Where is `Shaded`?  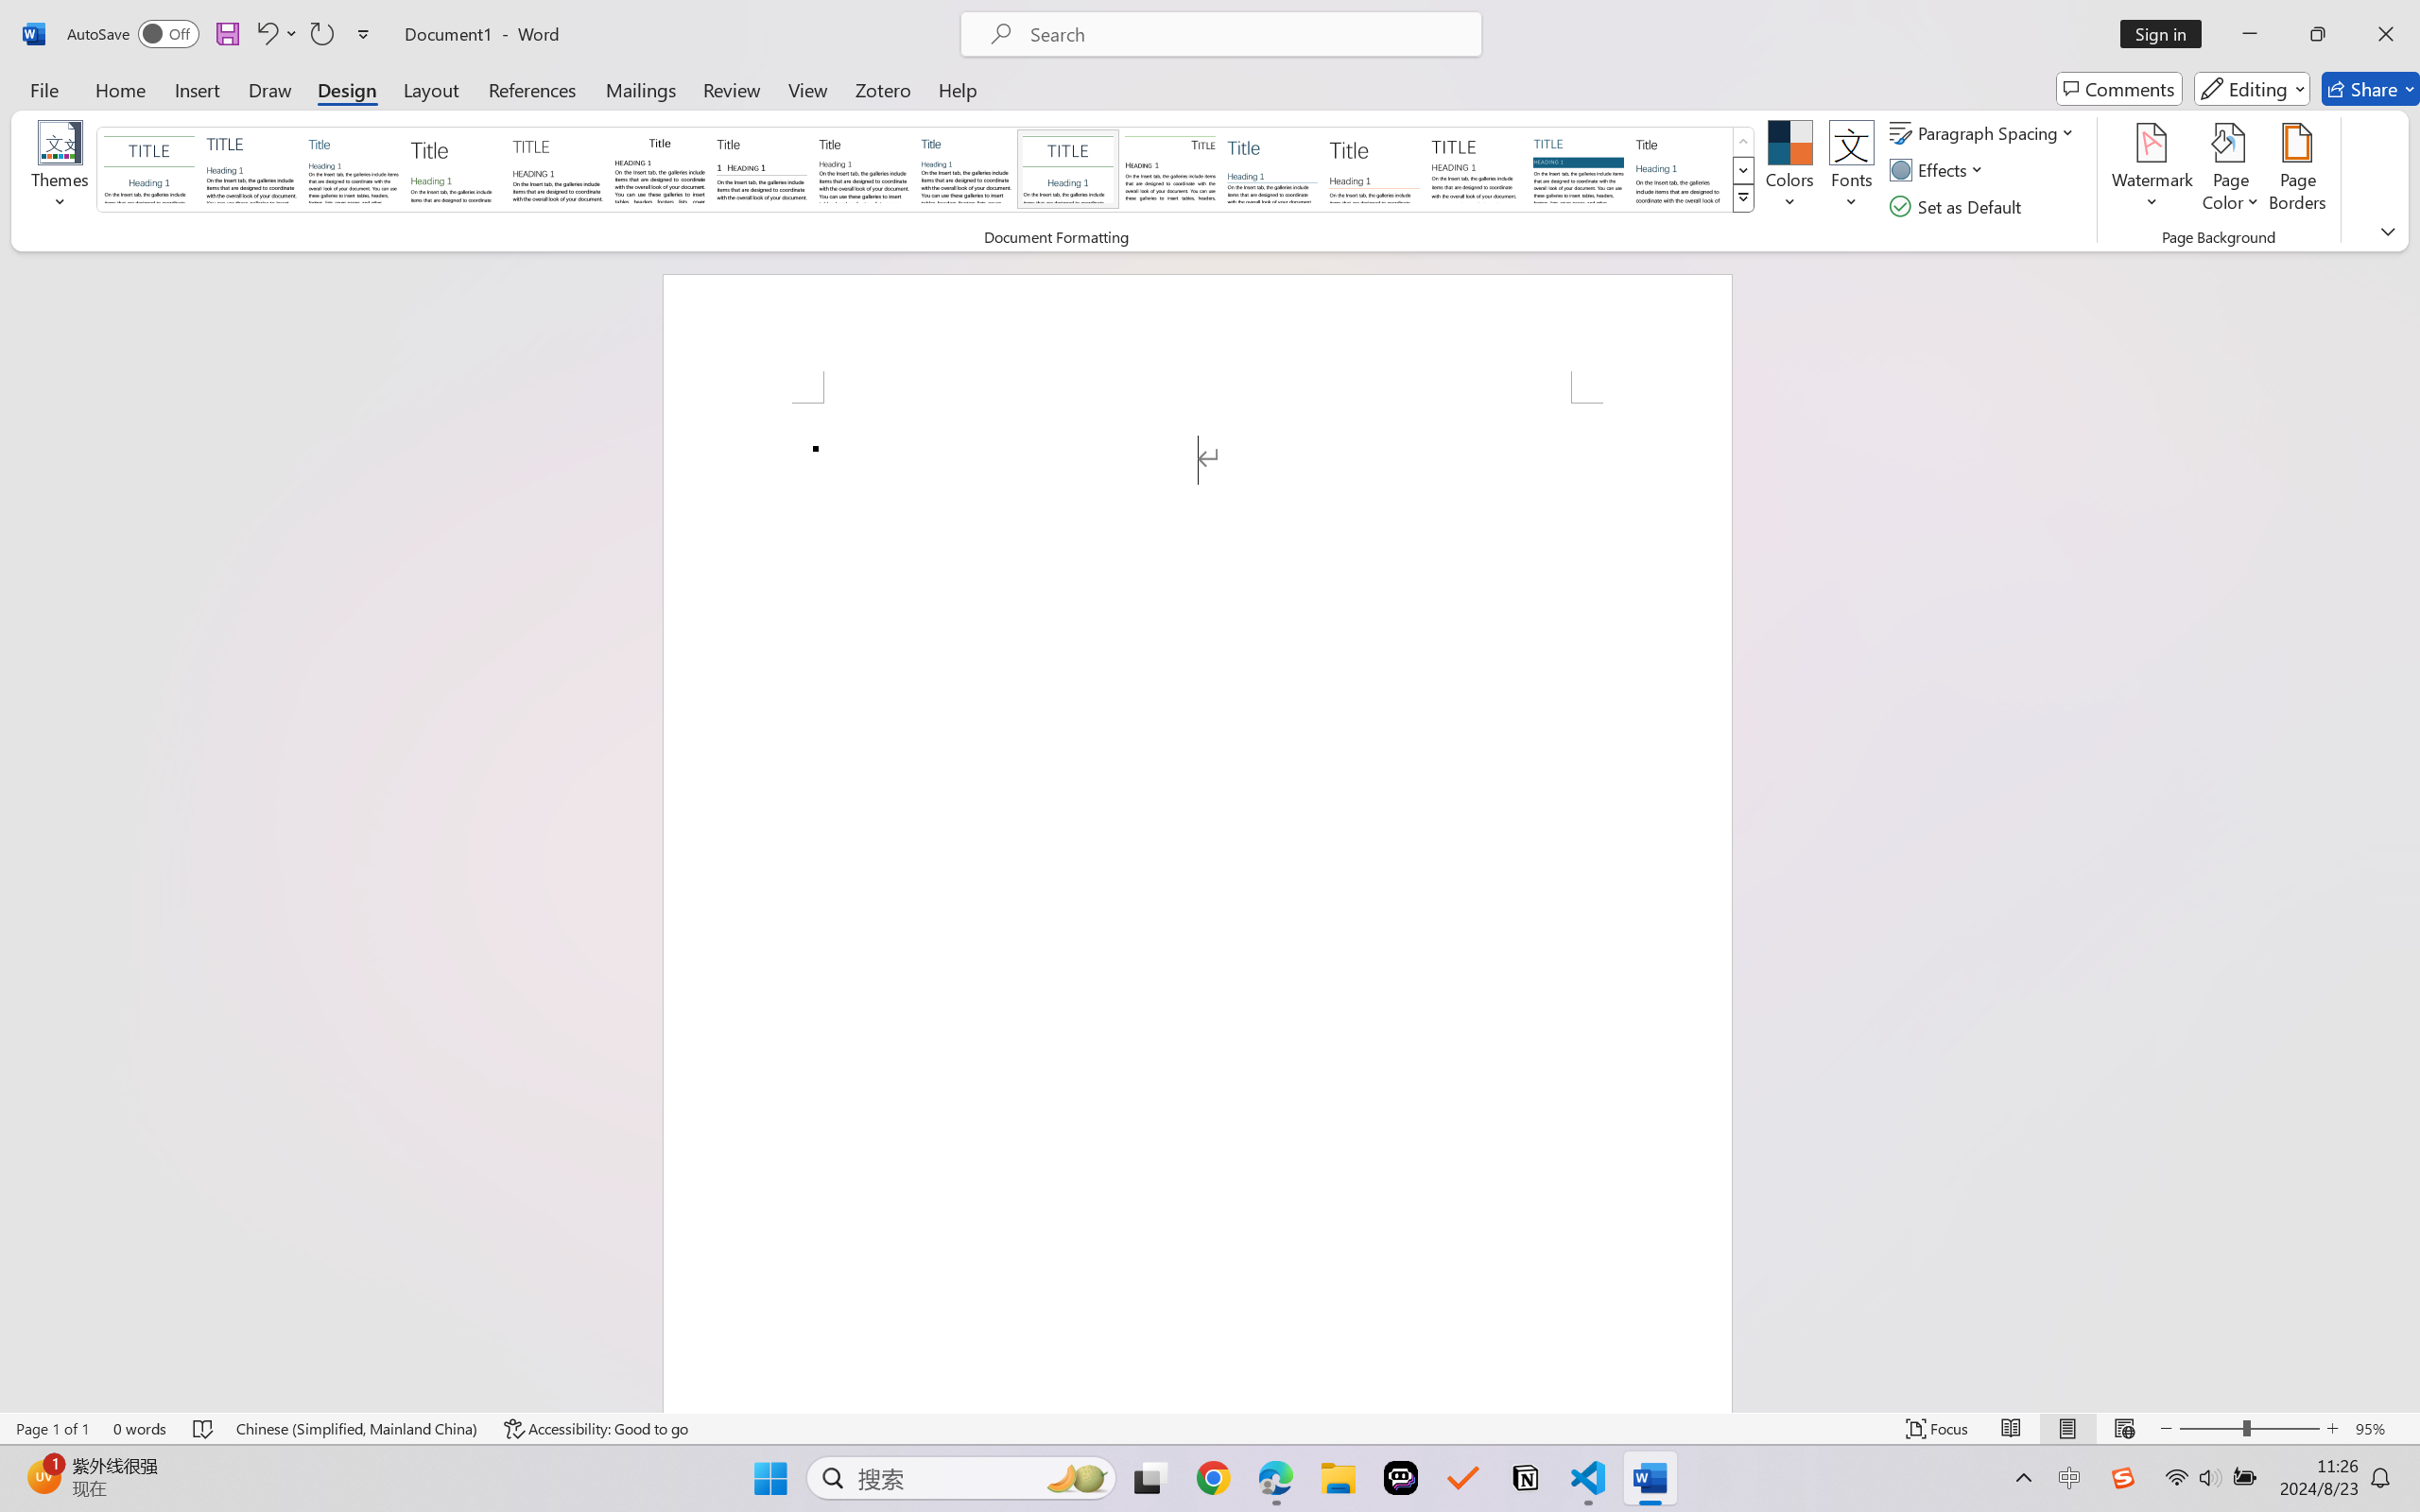
Shaded is located at coordinates (1577, 168).